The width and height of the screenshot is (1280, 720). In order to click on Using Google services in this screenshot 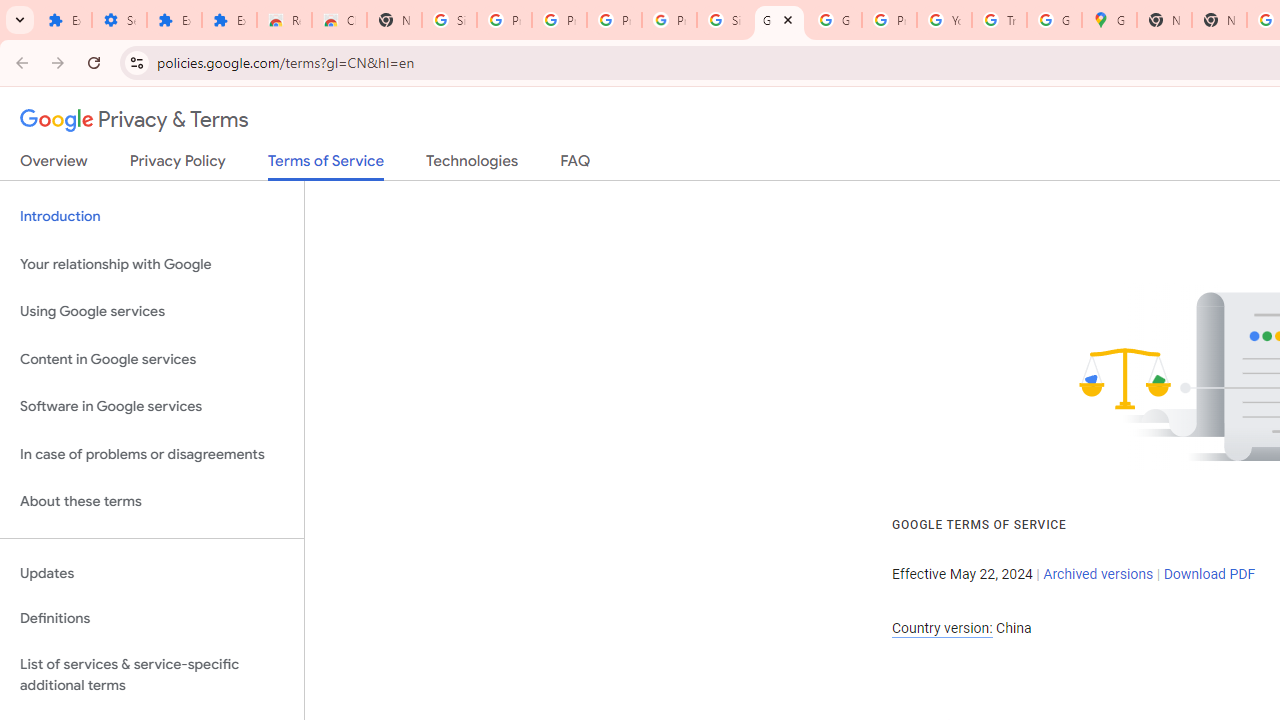, I will do `click(152, 312)`.